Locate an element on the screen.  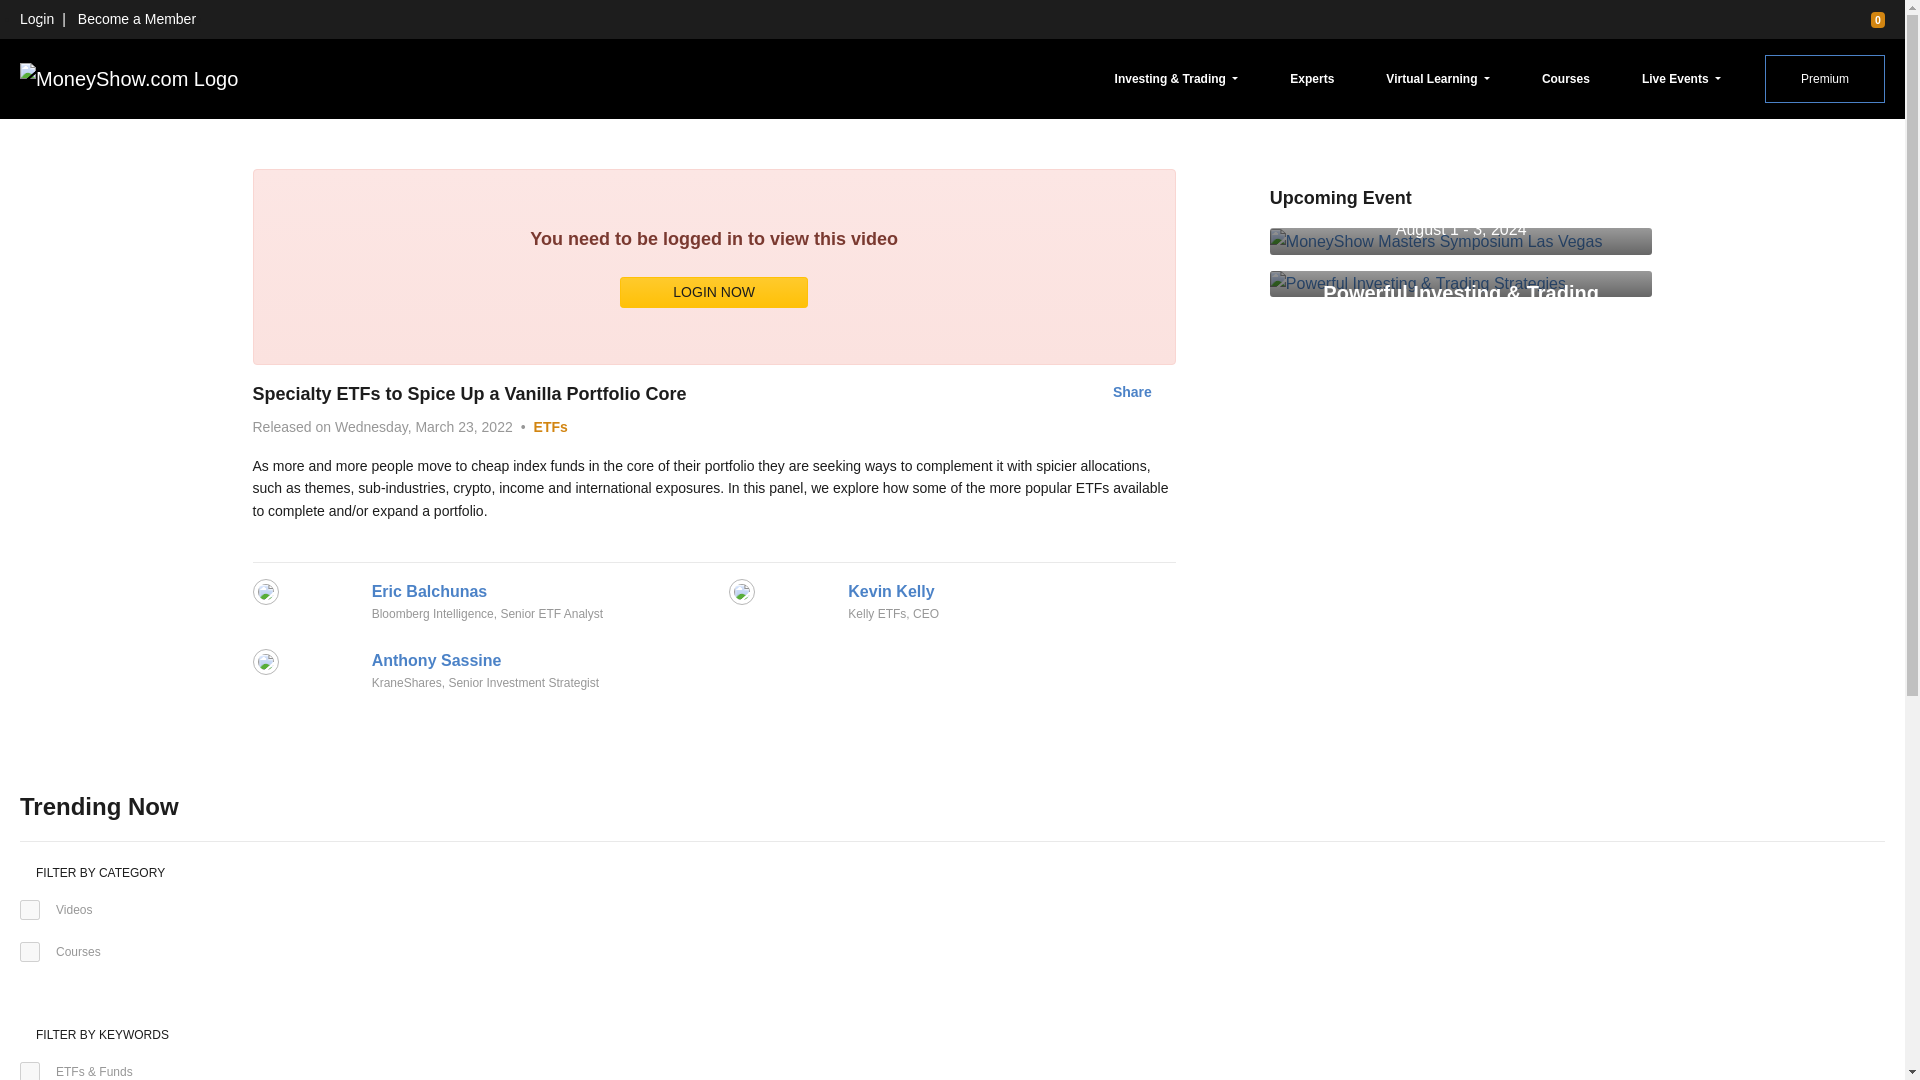
Eric Balchunas is located at coordinates (430, 590).